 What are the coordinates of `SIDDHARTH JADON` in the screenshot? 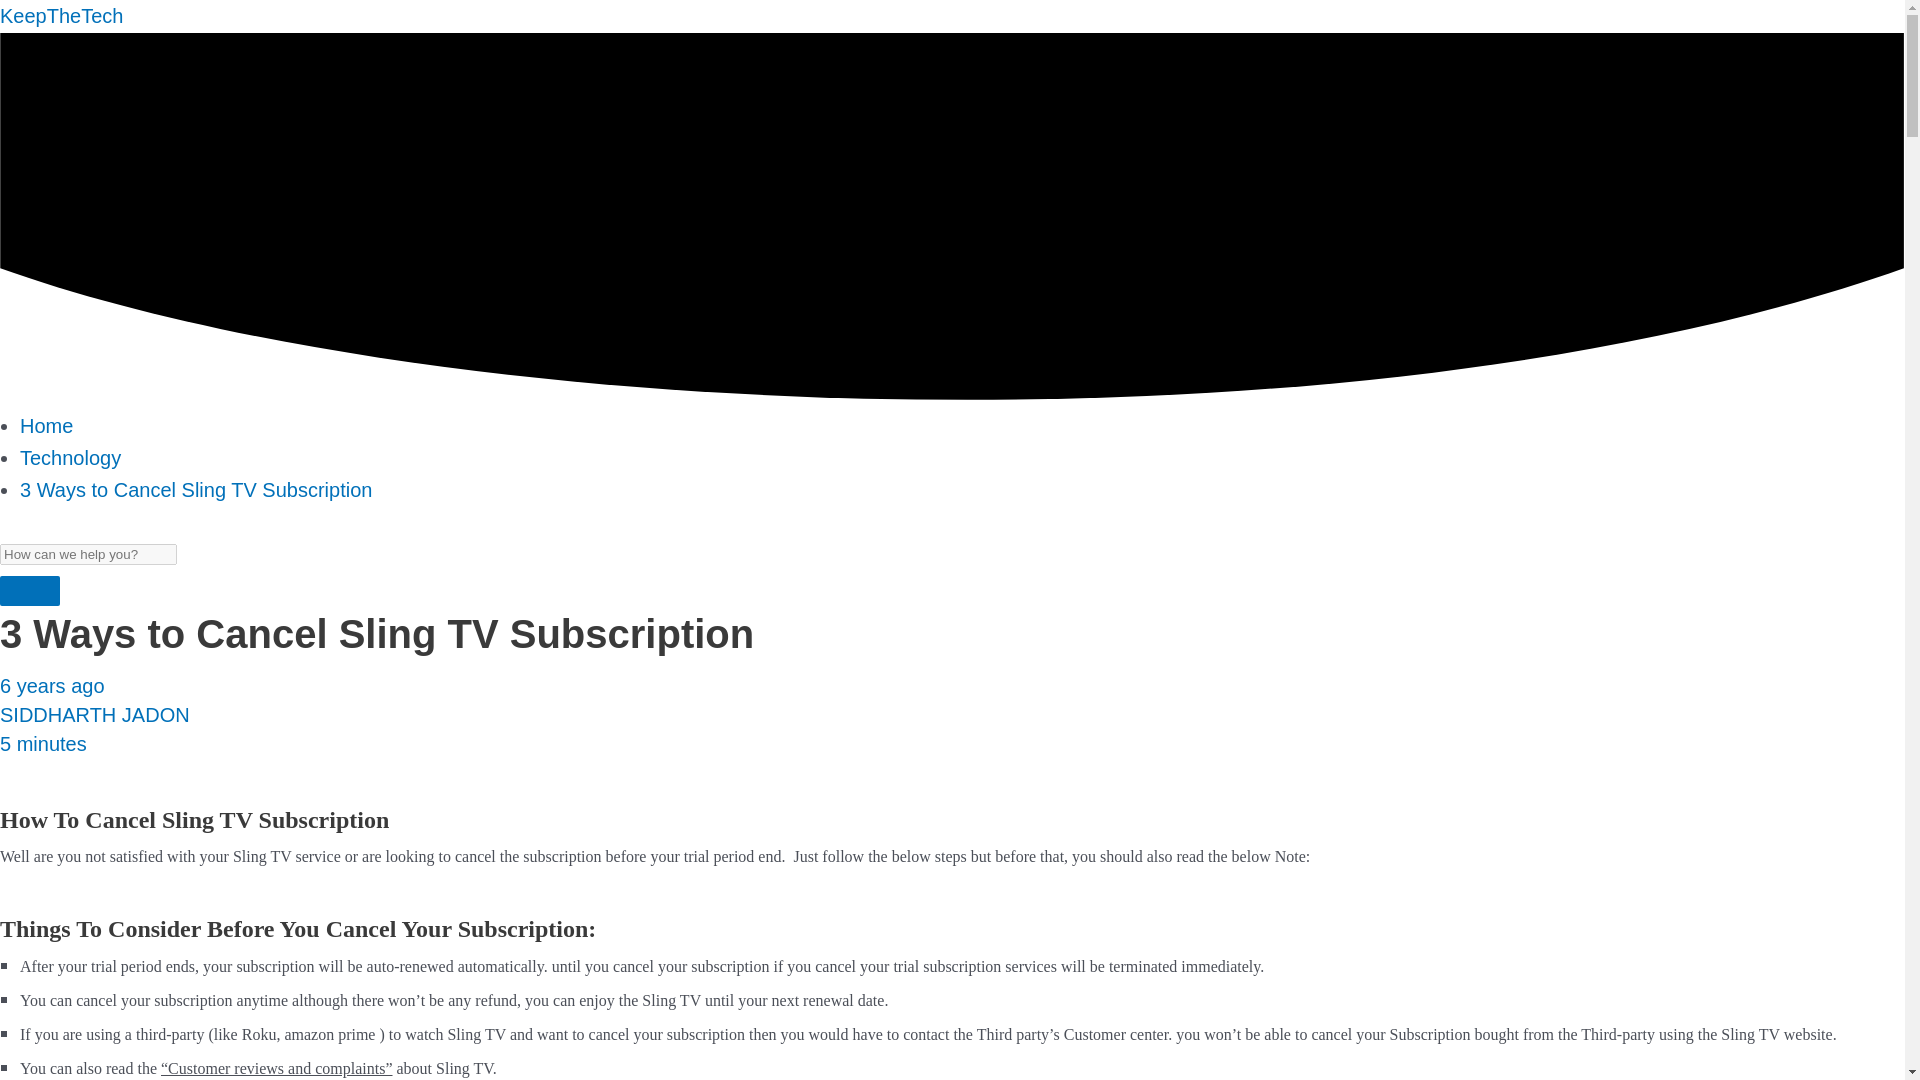 It's located at (95, 714).